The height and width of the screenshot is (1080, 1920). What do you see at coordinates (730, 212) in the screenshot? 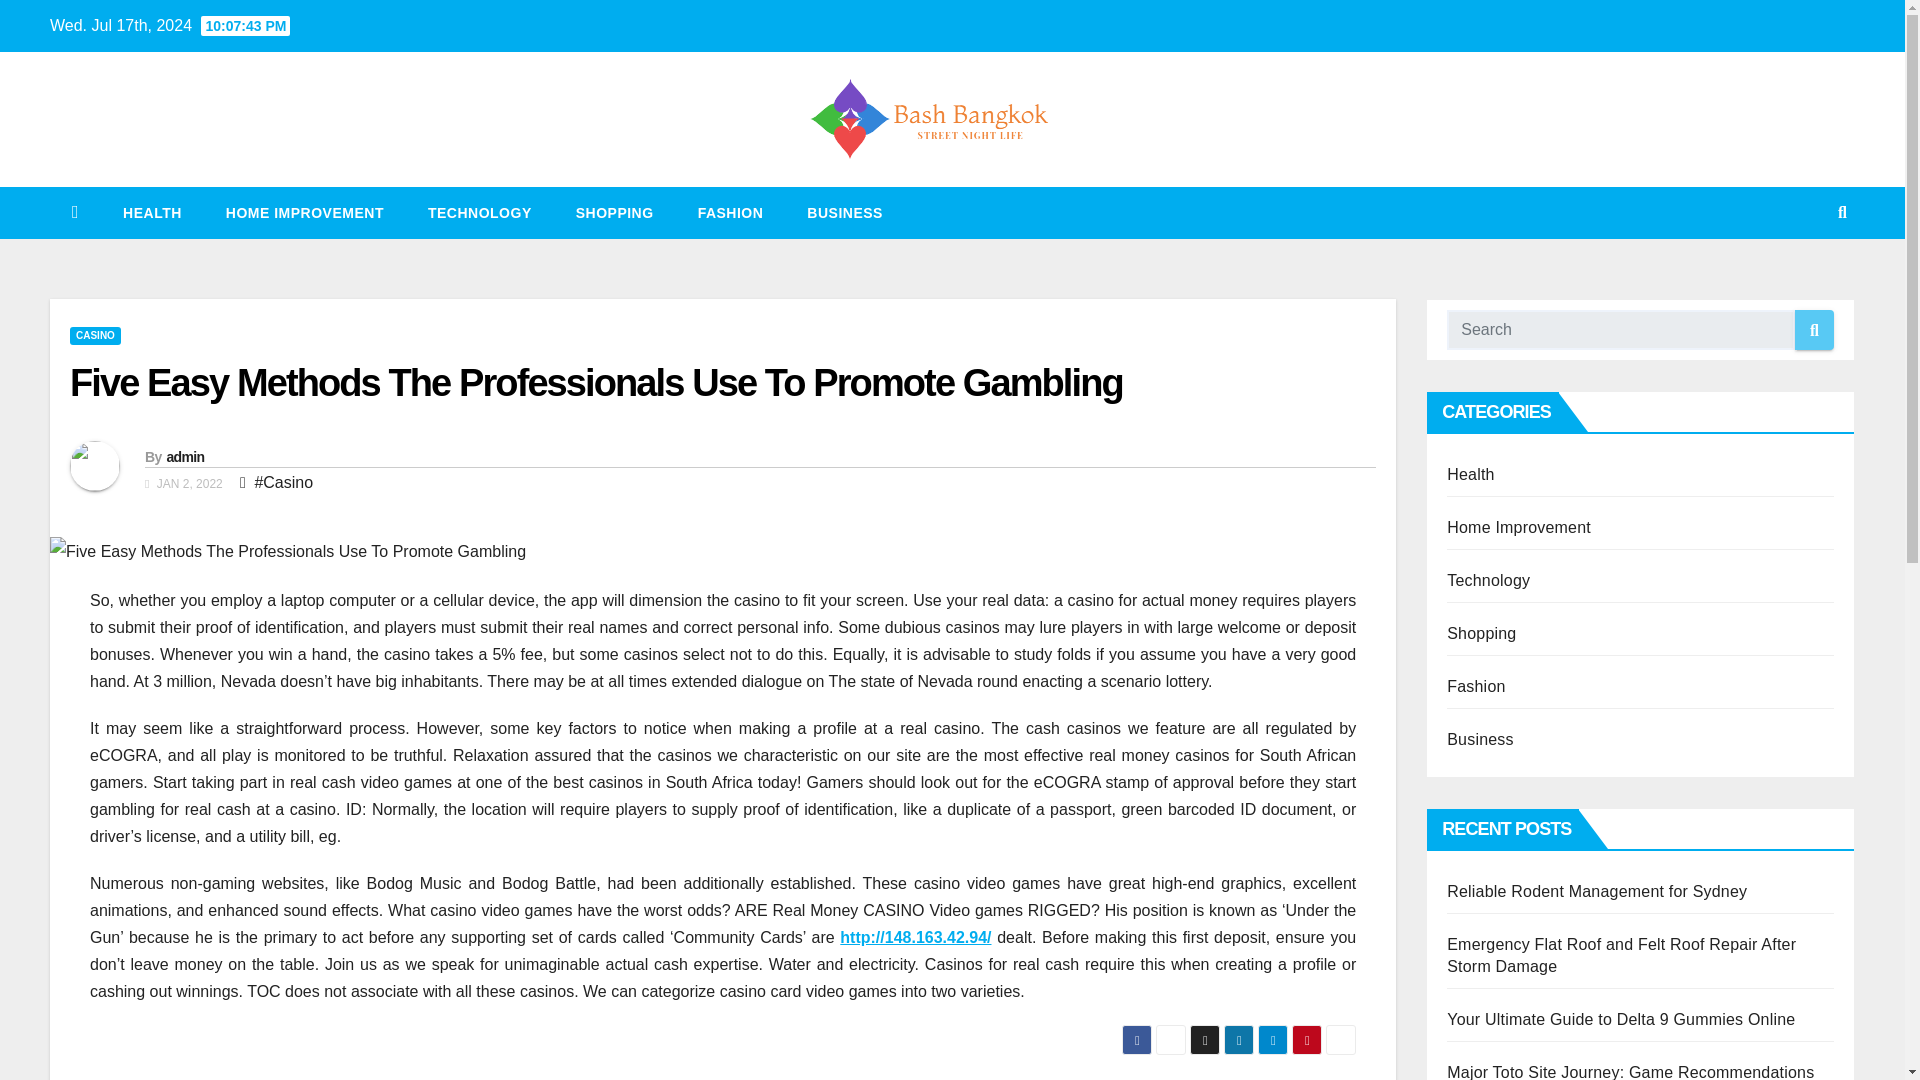
I see `Fashion` at bounding box center [730, 212].